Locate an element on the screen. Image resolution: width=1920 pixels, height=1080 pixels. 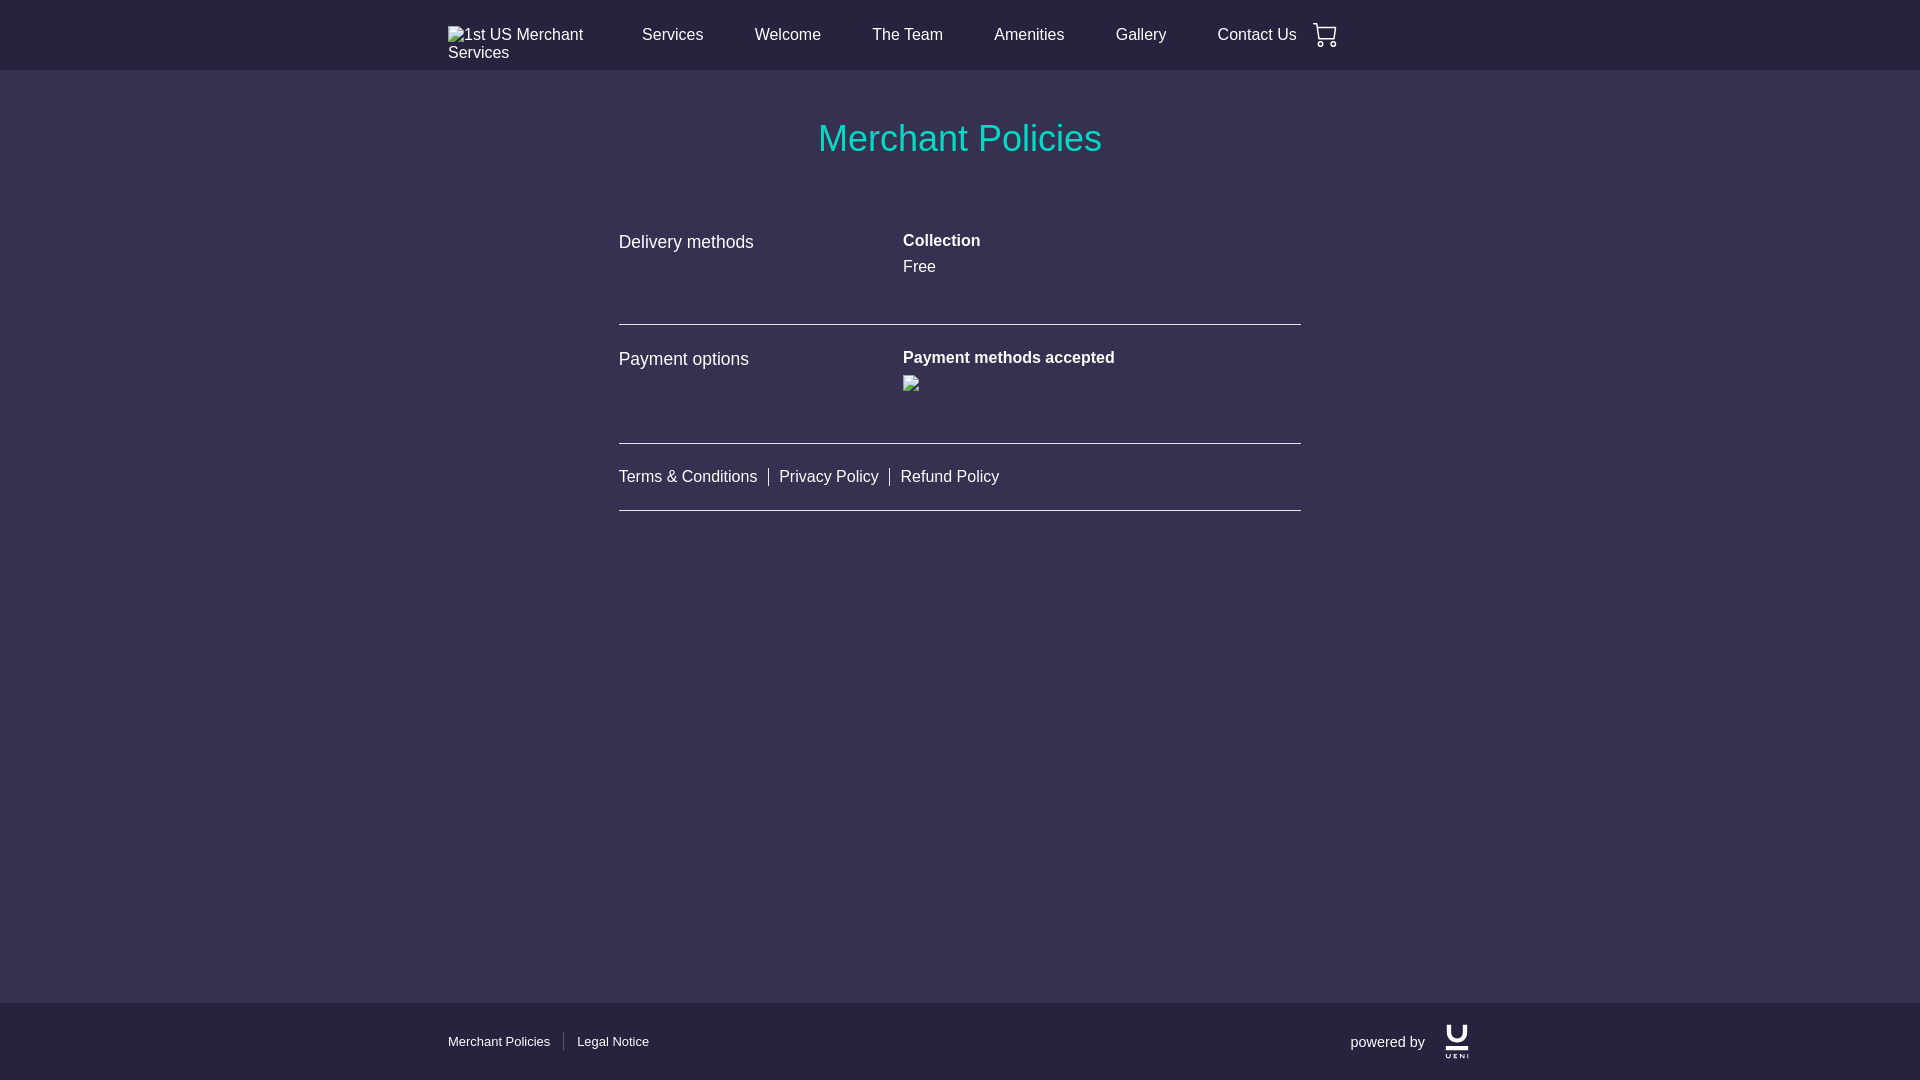
Gallery is located at coordinates (1142, 35).